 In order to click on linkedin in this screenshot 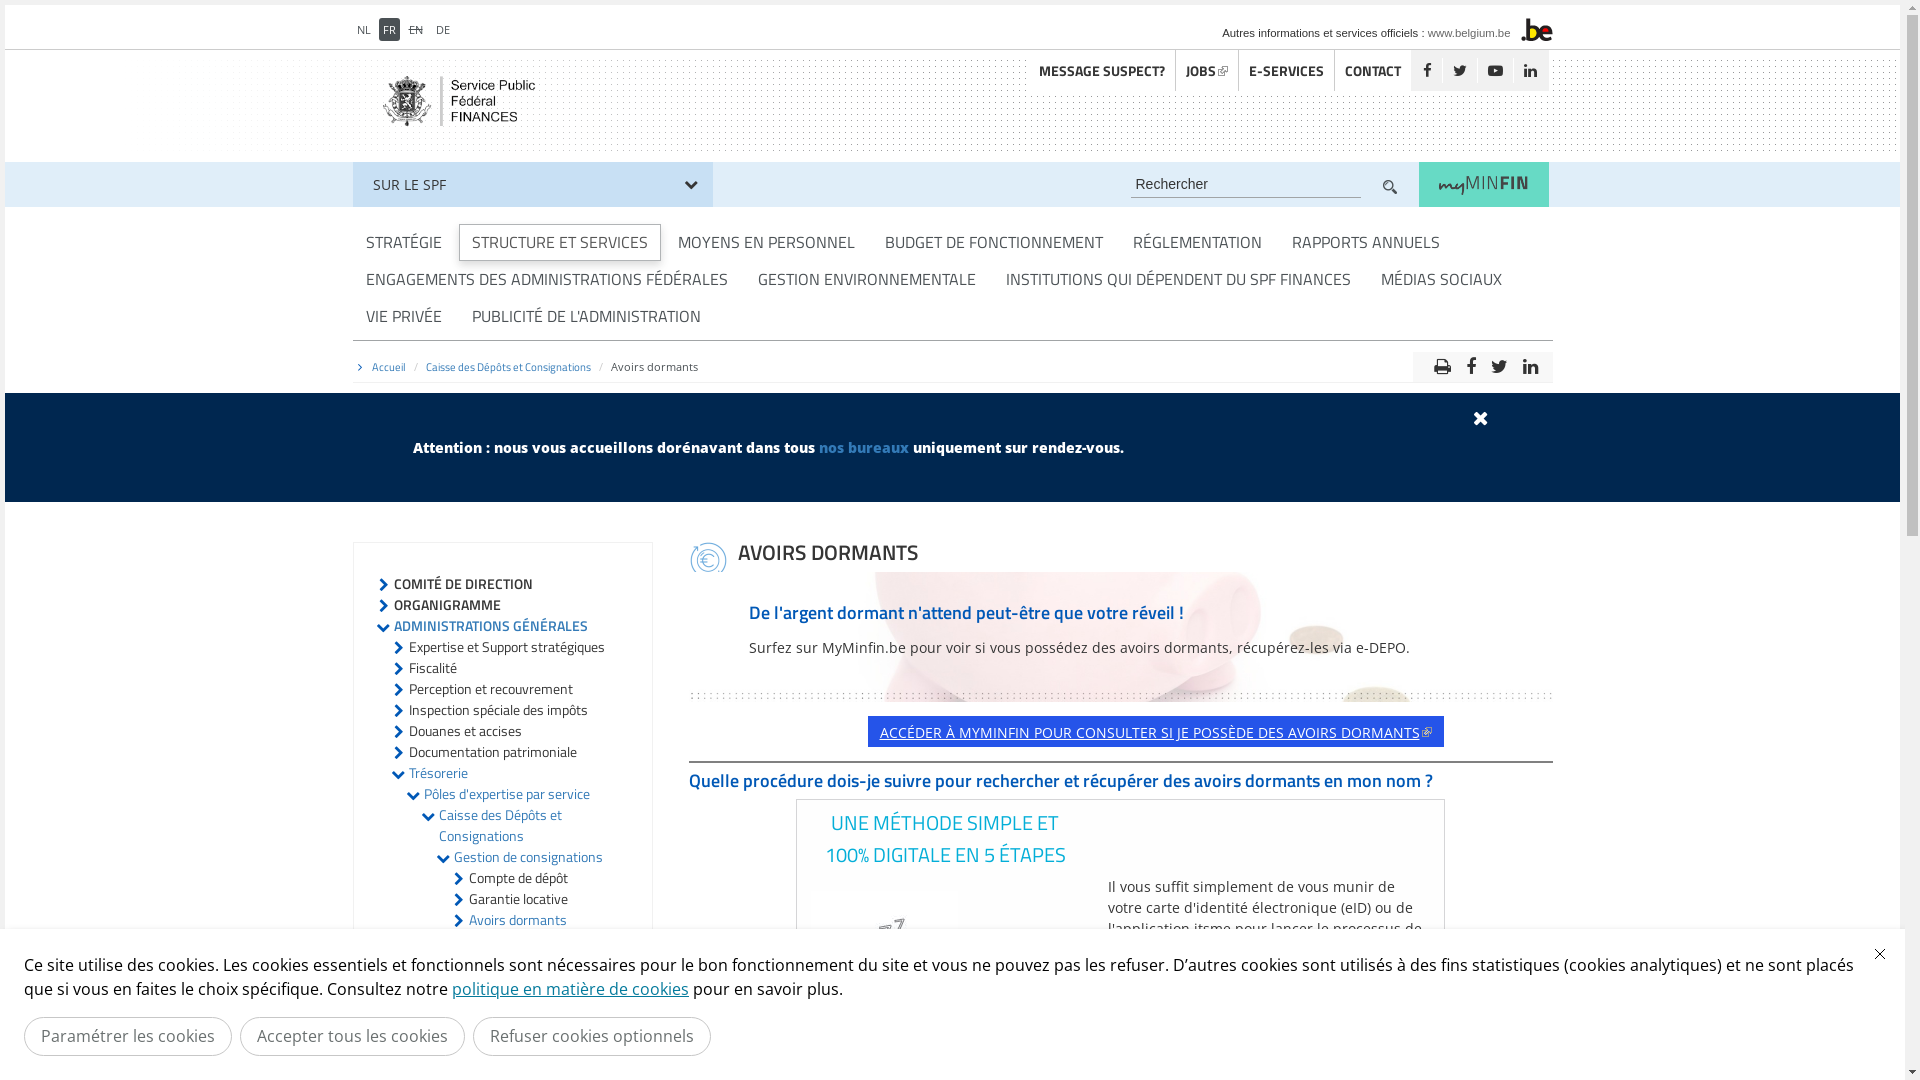, I will do `click(1530, 362)`.